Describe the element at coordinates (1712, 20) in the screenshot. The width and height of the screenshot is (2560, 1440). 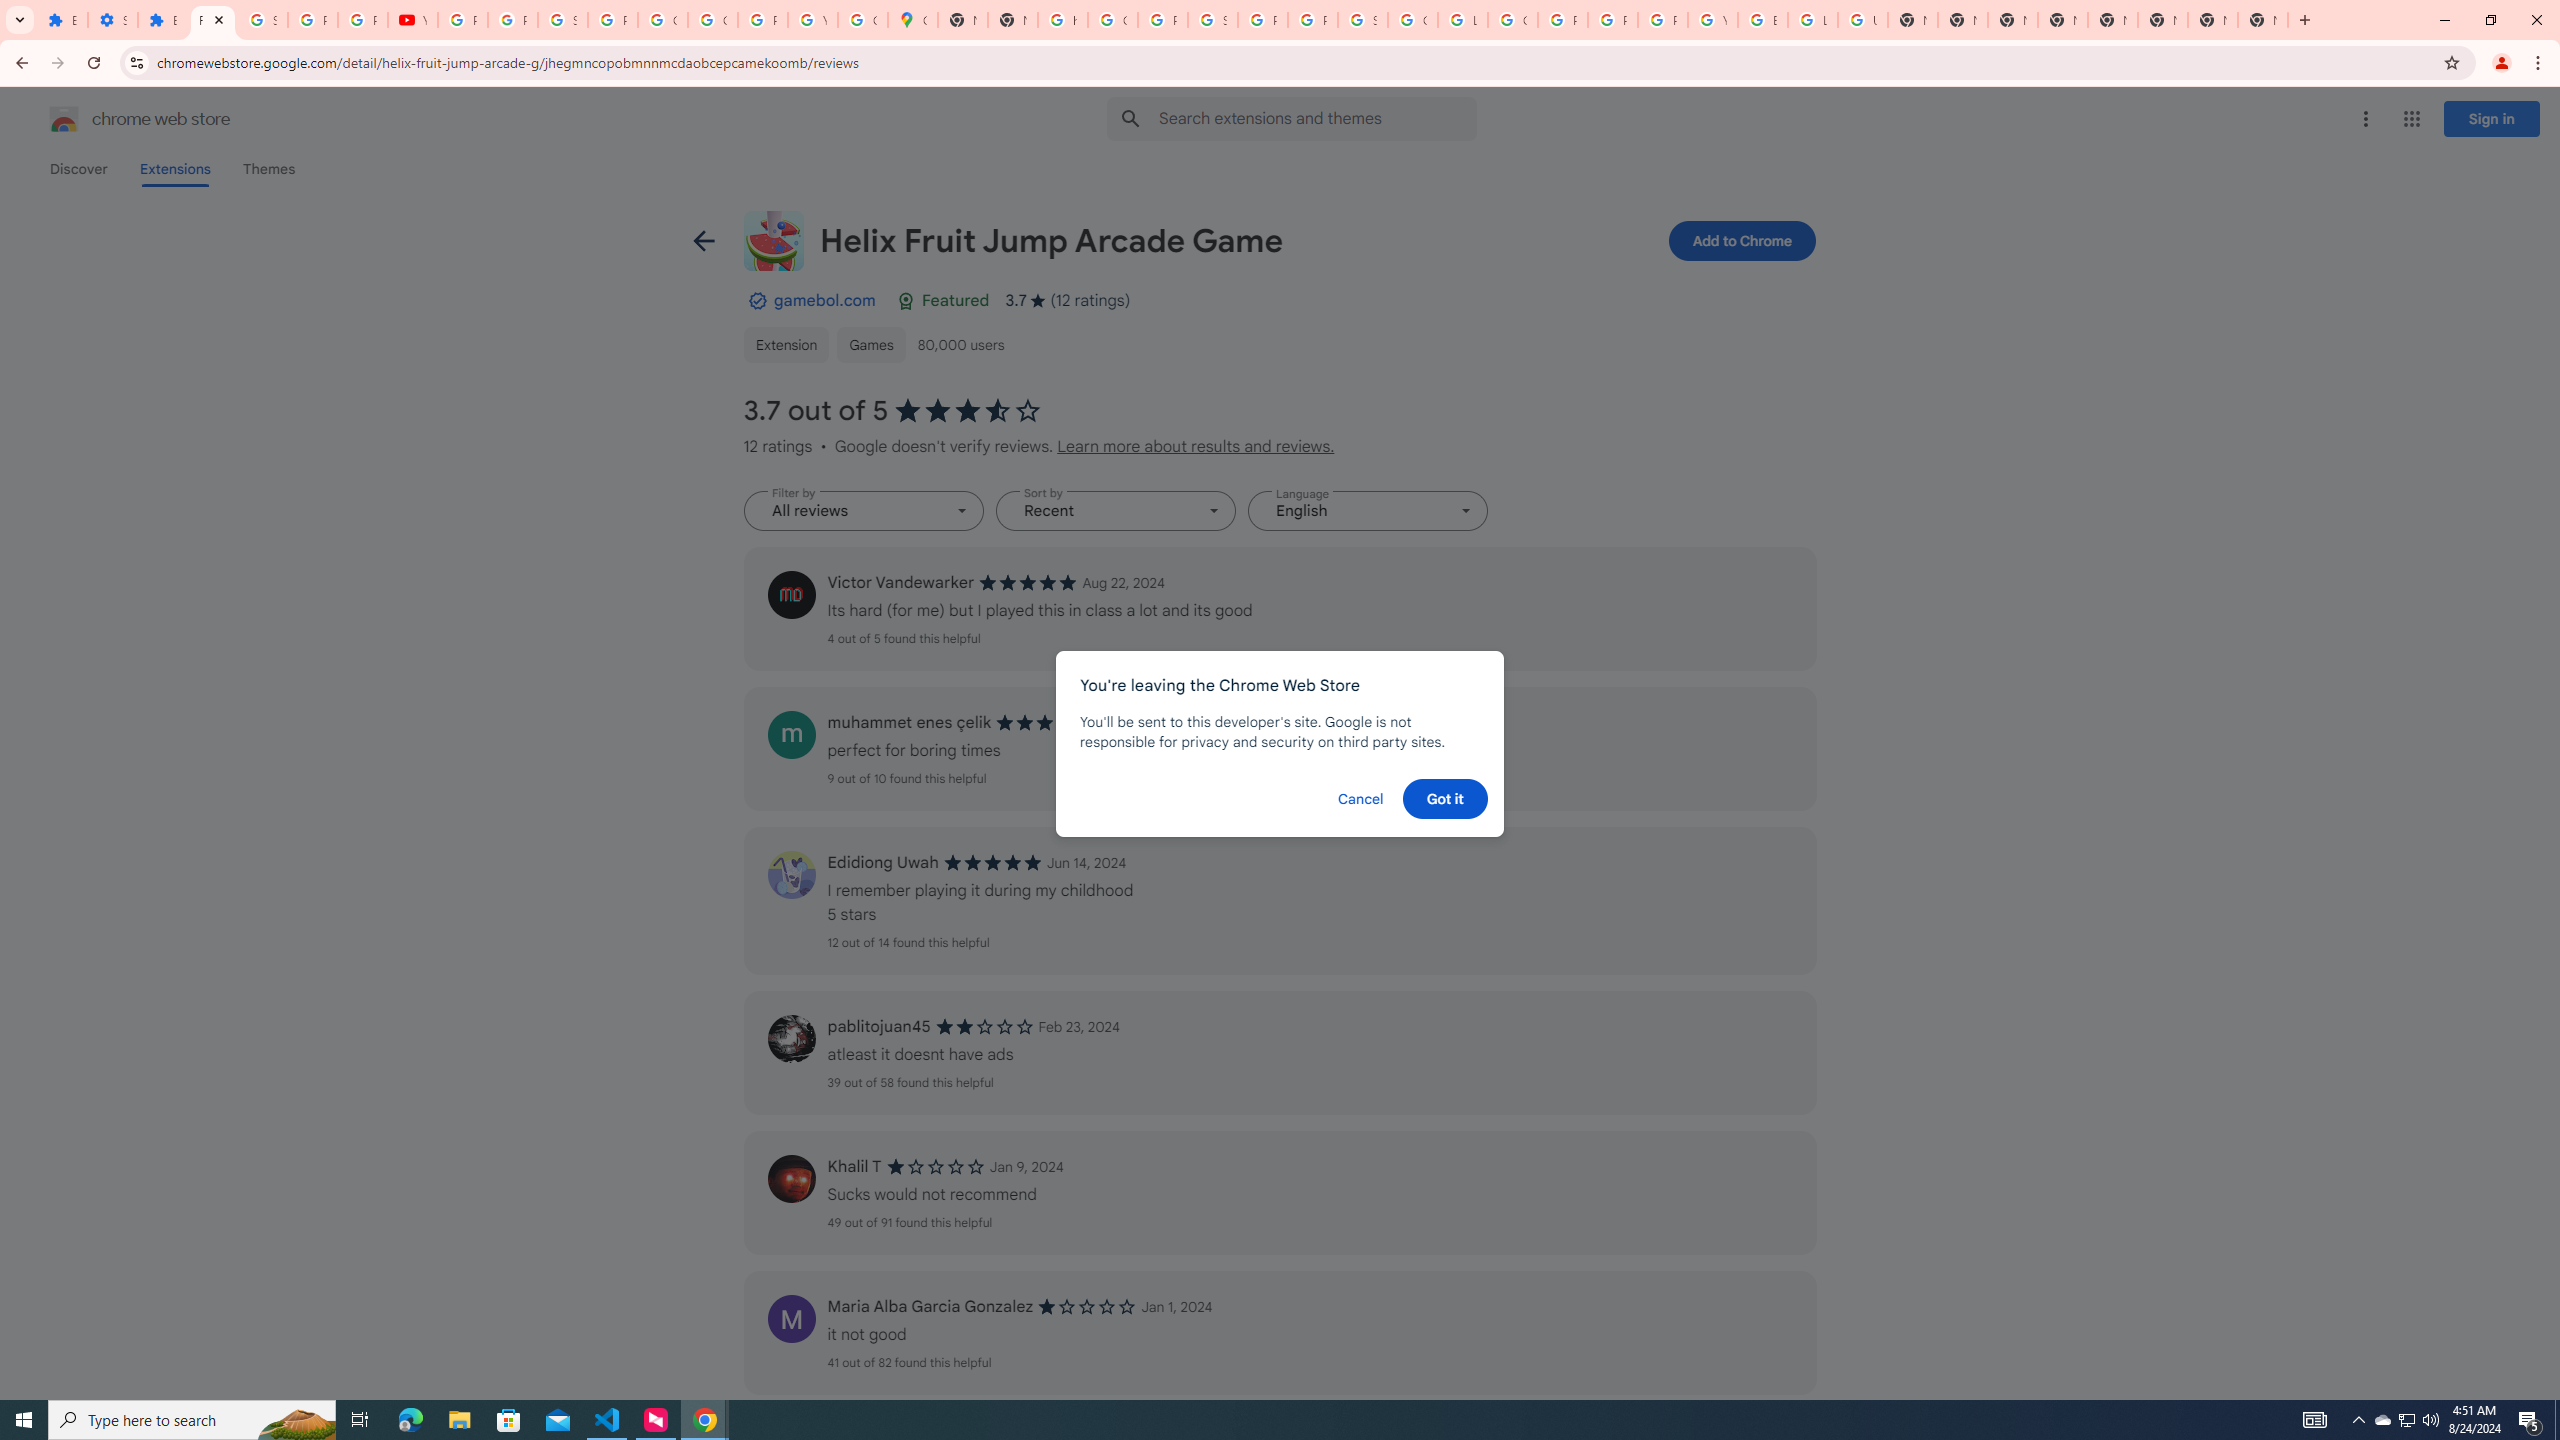
I see `YouTube` at that location.